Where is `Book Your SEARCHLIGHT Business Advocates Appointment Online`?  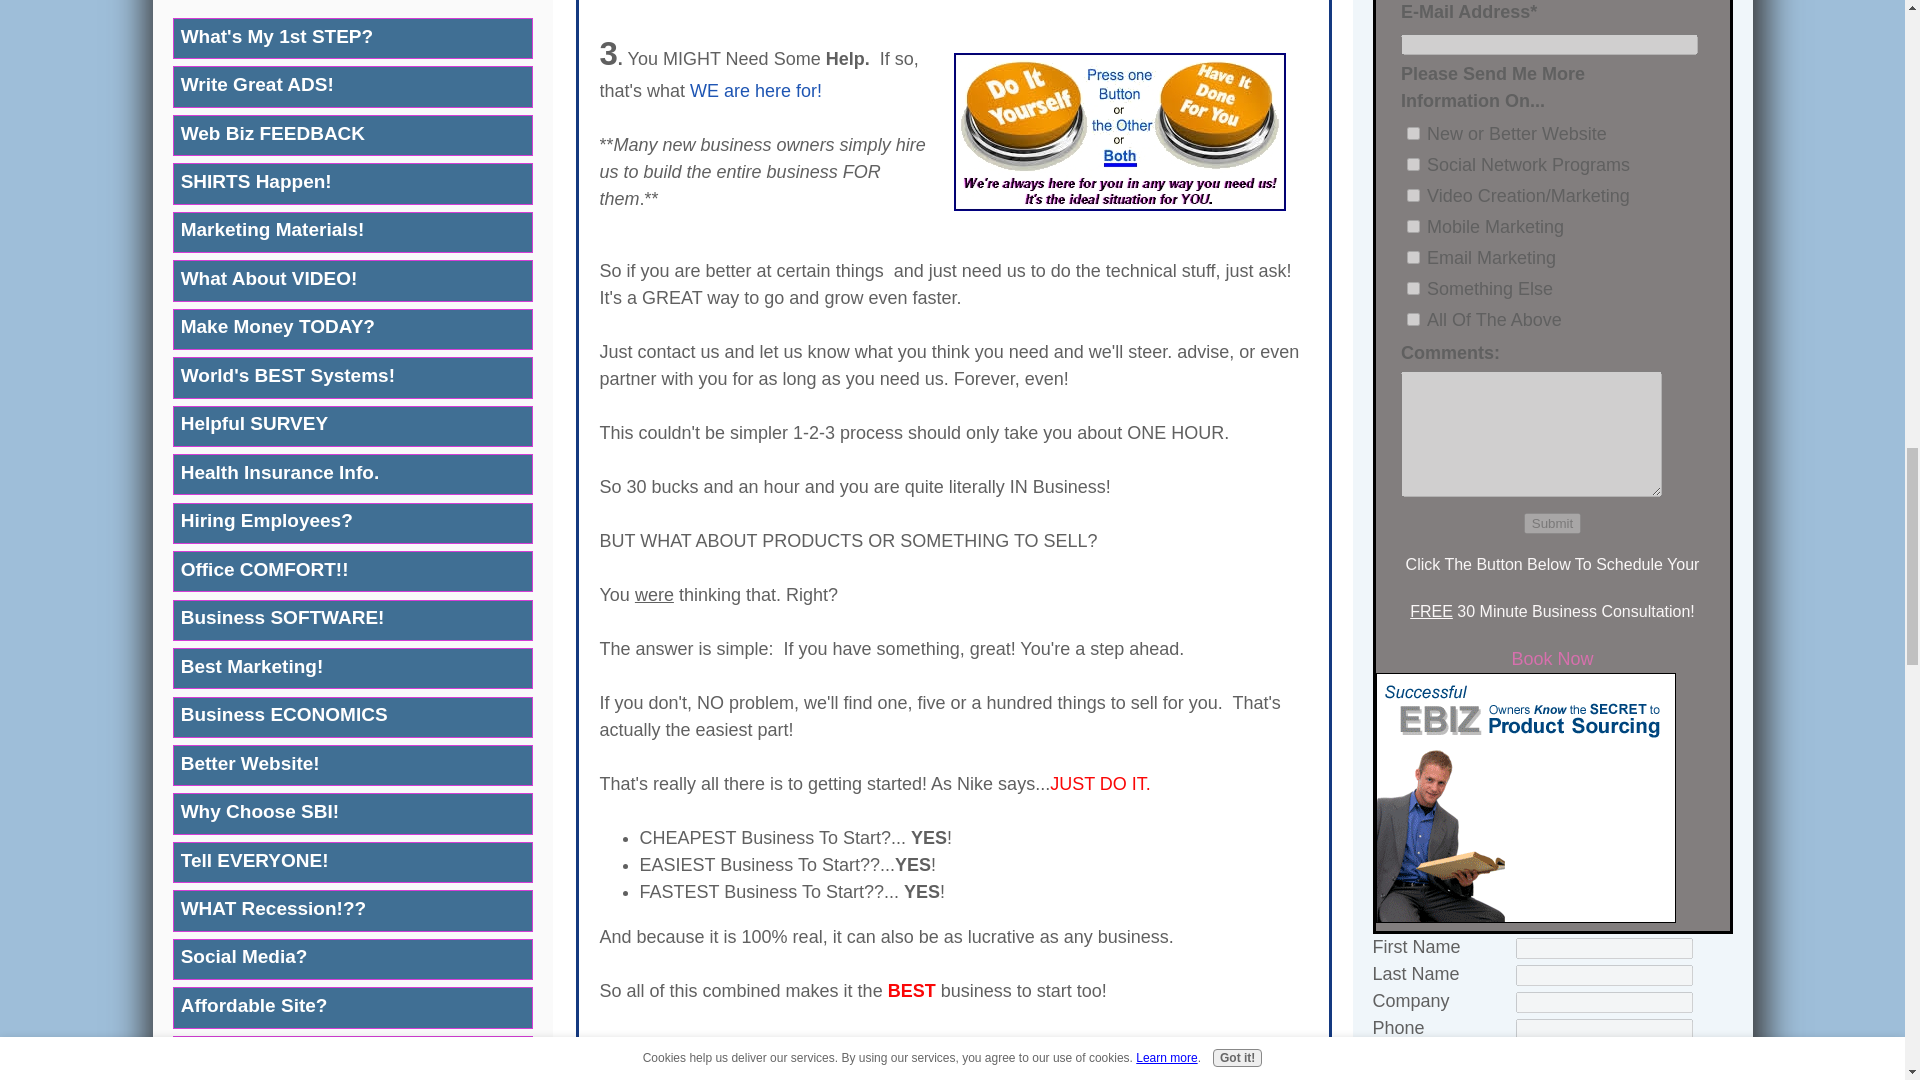
Book Your SEARCHLIGHT Business Advocates Appointment Online is located at coordinates (1552, 658).